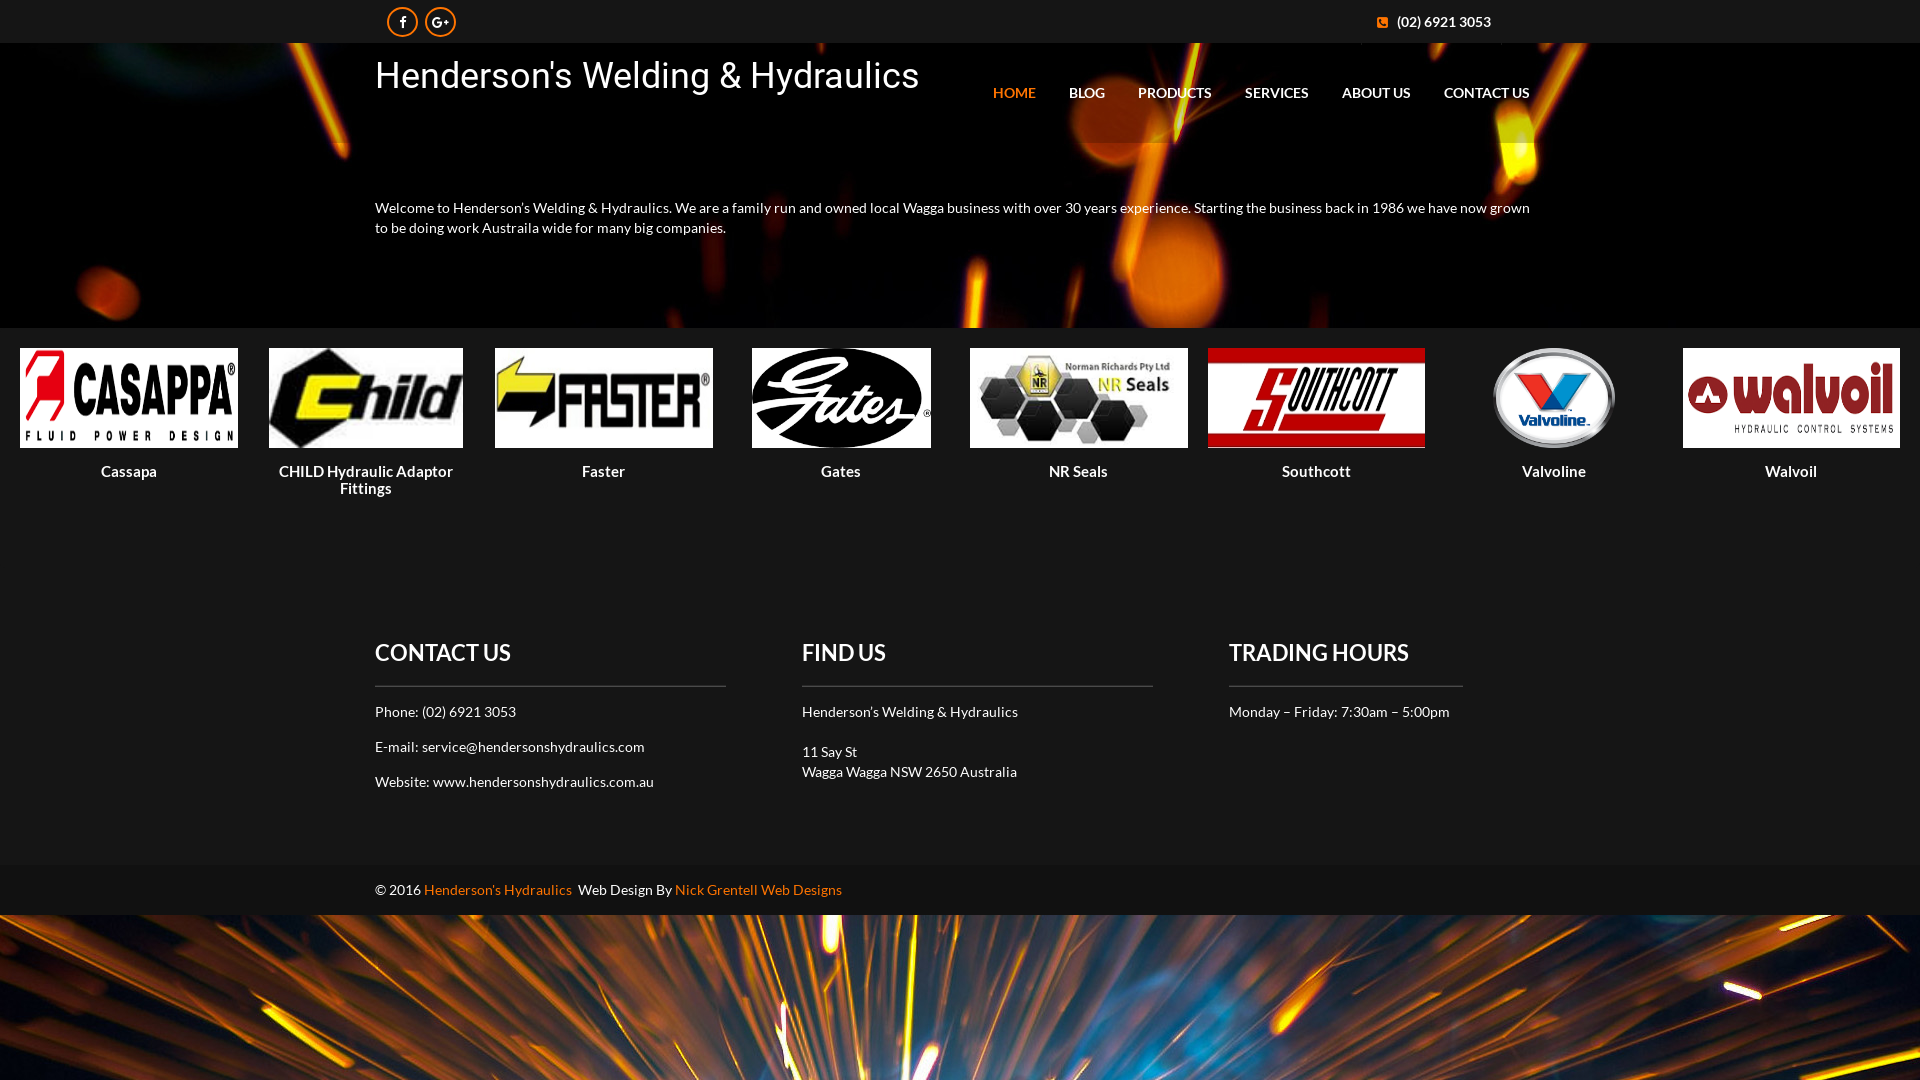 Image resolution: width=1920 pixels, height=1080 pixels. I want to click on Walvoil, so click(1791, 507).